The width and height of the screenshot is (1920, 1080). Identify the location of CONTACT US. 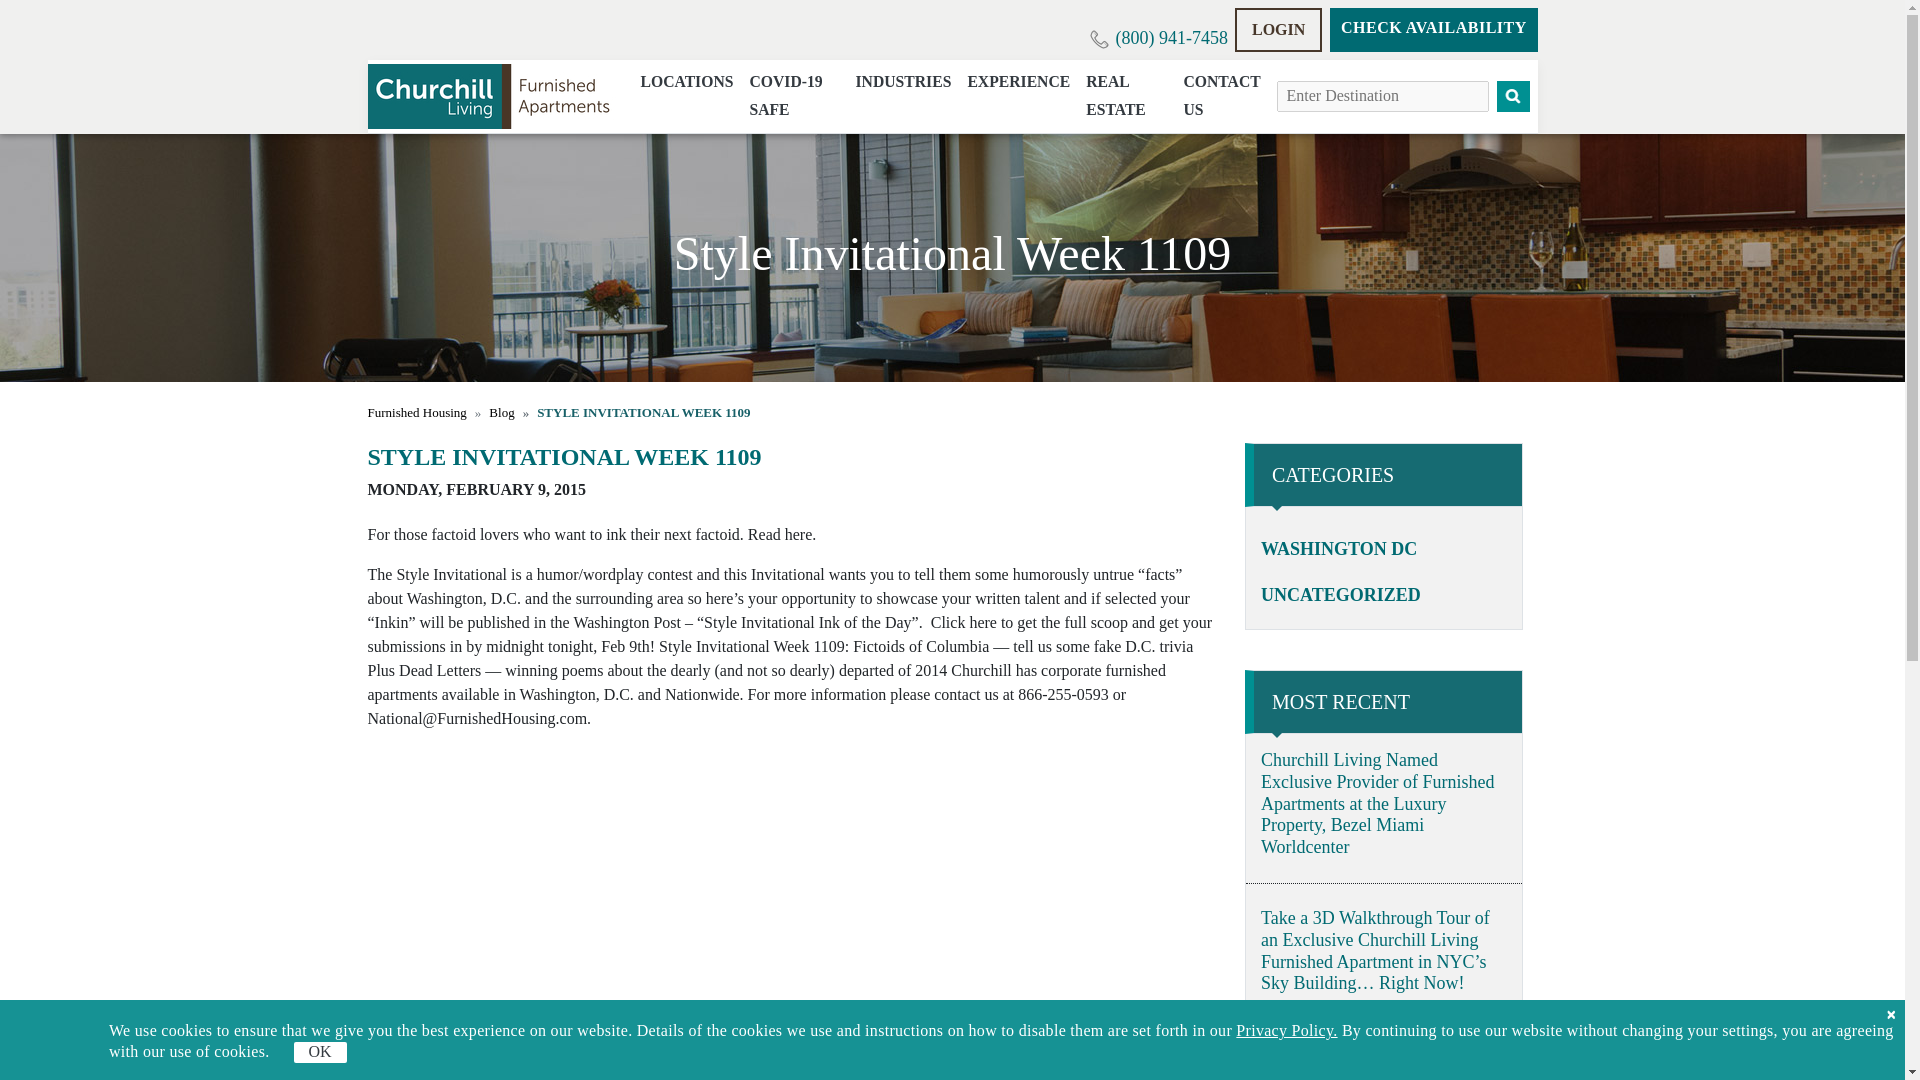
(1221, 96).